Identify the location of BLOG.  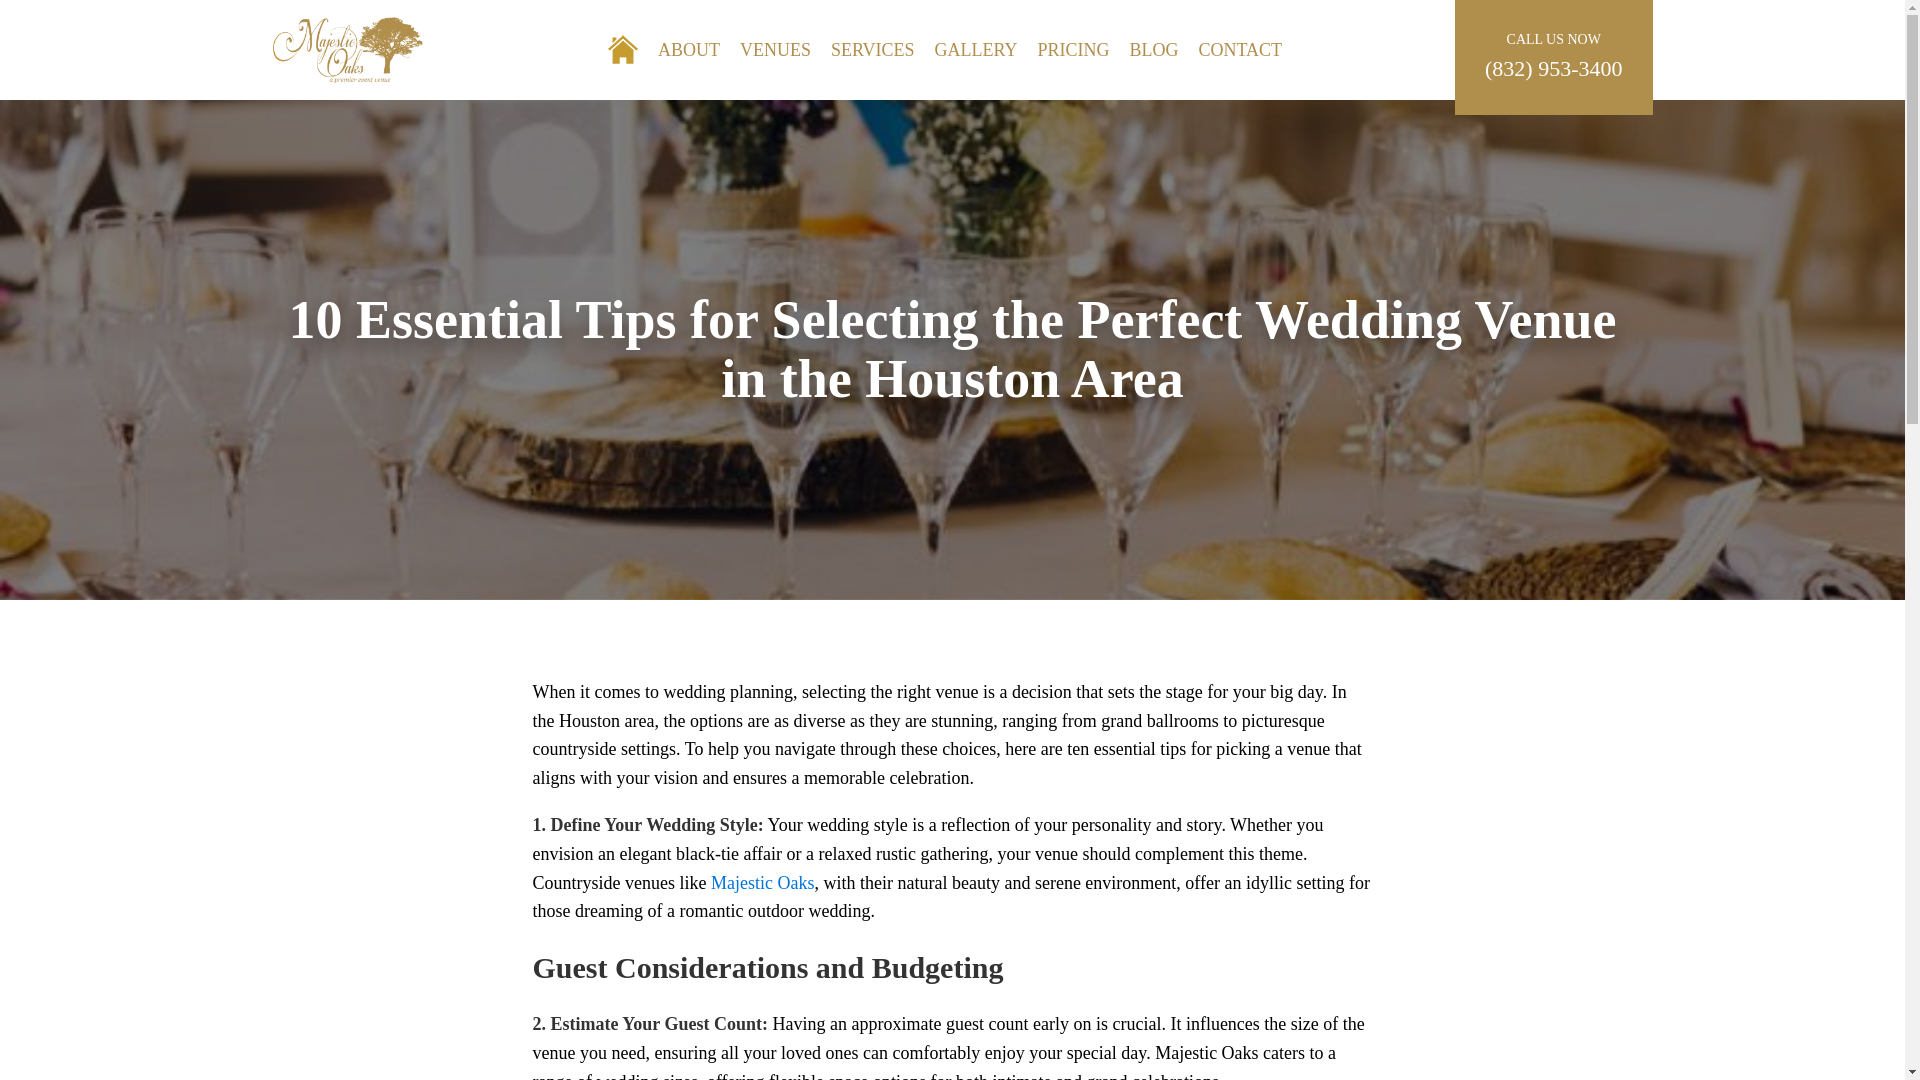
(1154, 50).